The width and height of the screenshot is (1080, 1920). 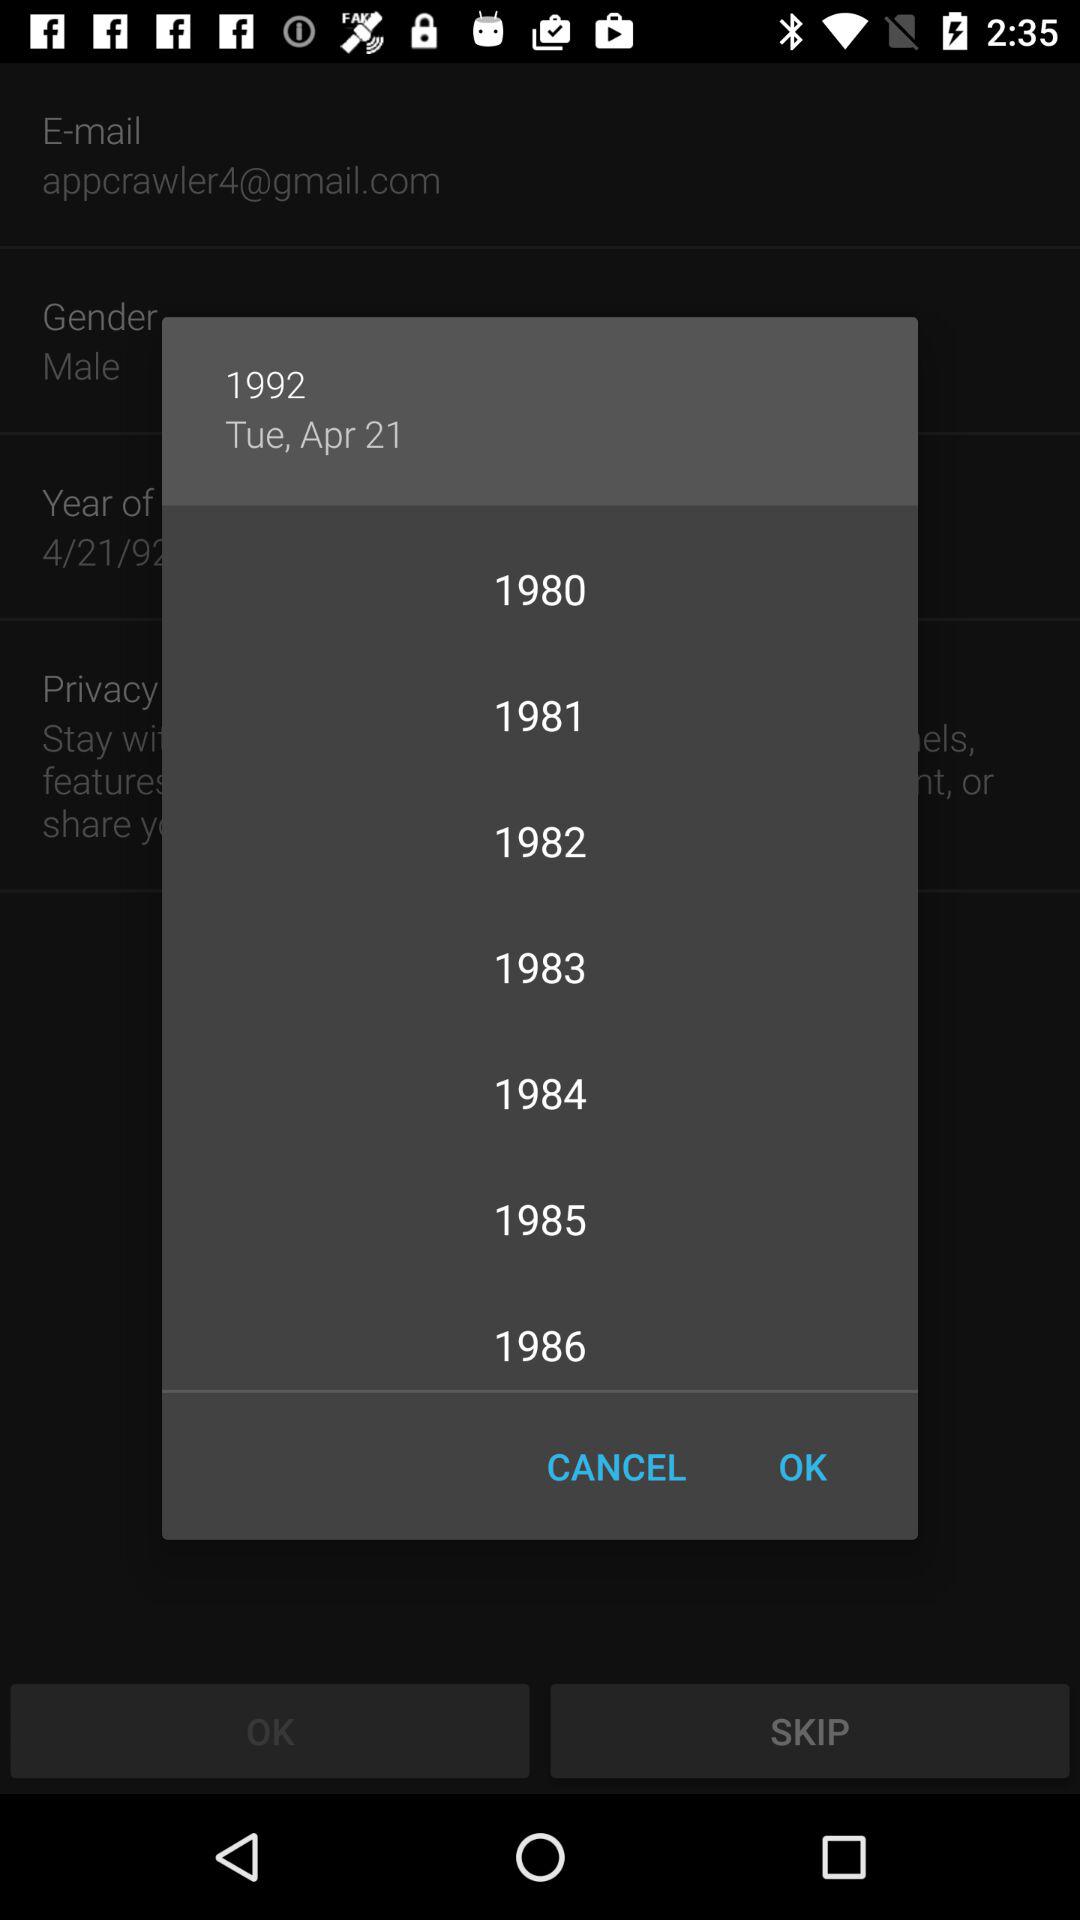 What do you see at coordinates (802, 1466) in the screenshot?
I see `swipe to ok icon` at bounding box center [802, 1466].